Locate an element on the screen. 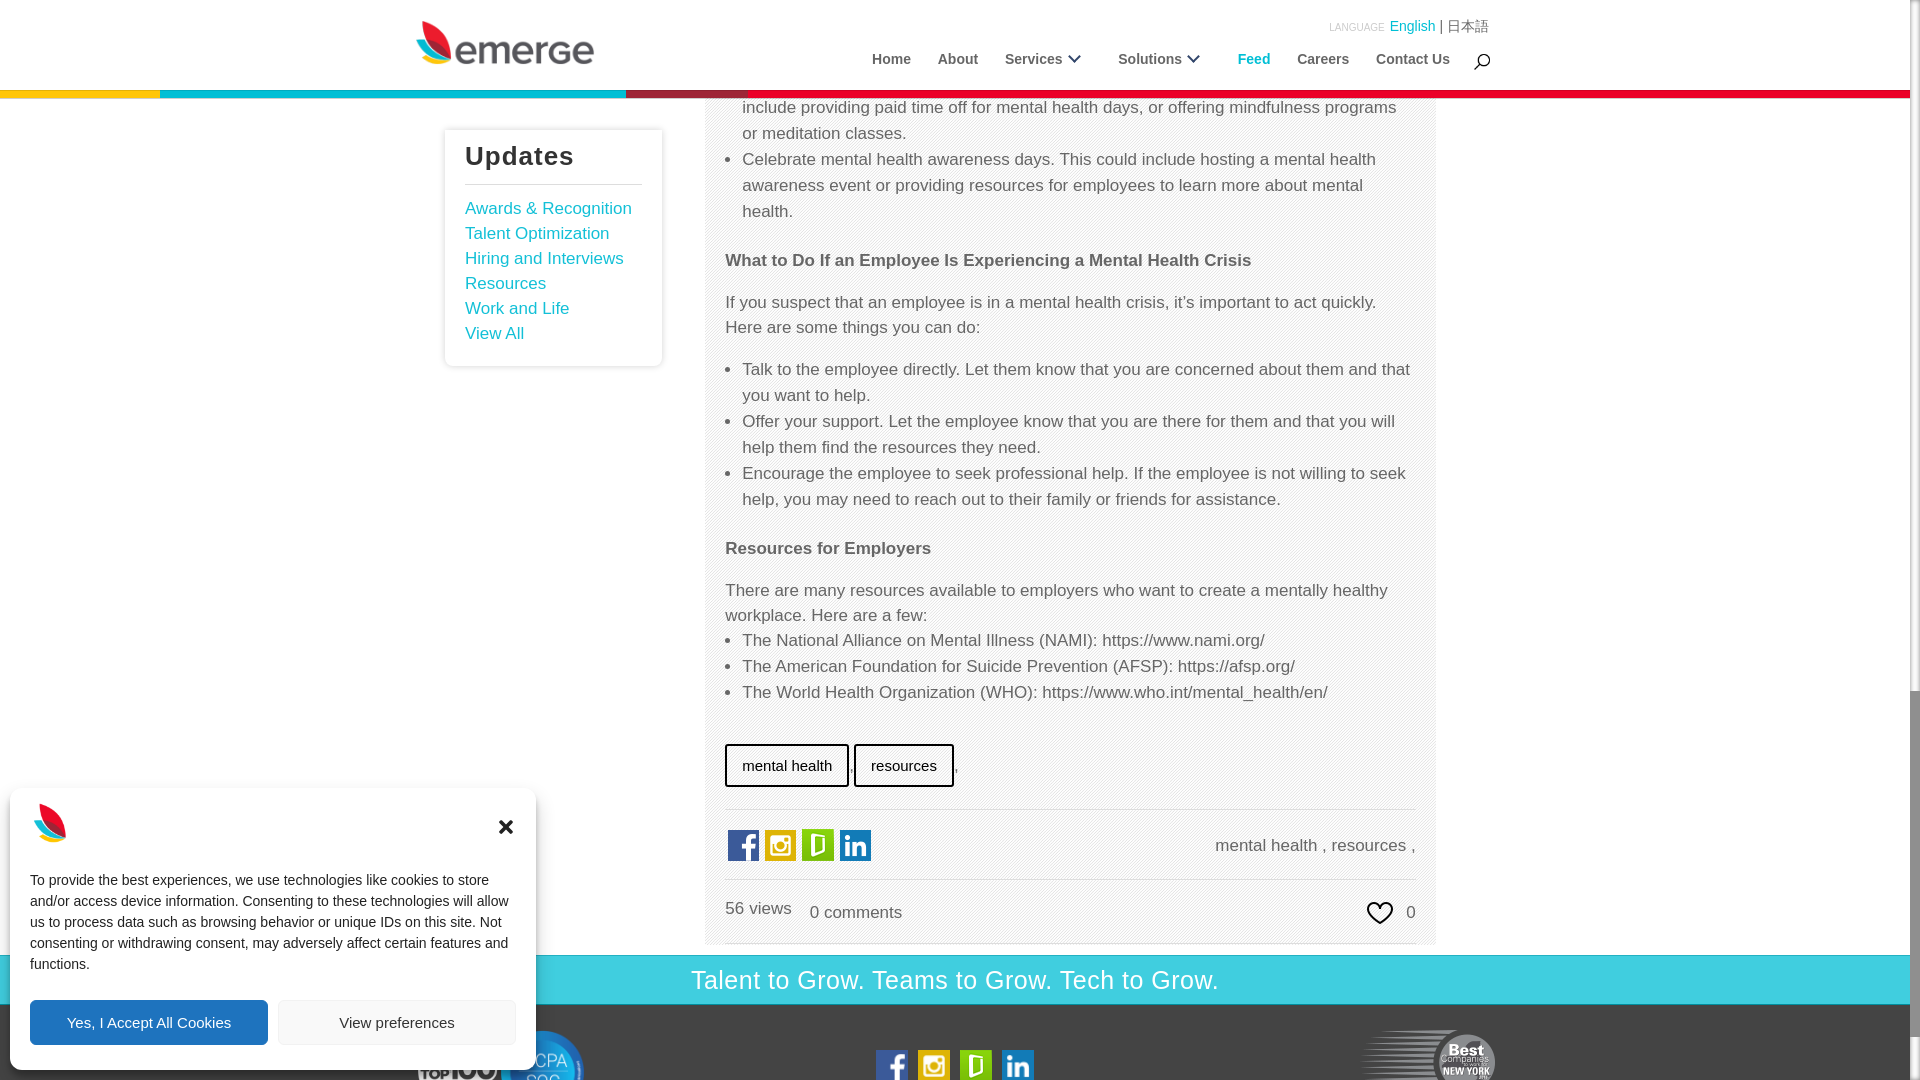 The width and height of the screenshot is (1920, 1080). instagram is located at coordinates (934, 1064).